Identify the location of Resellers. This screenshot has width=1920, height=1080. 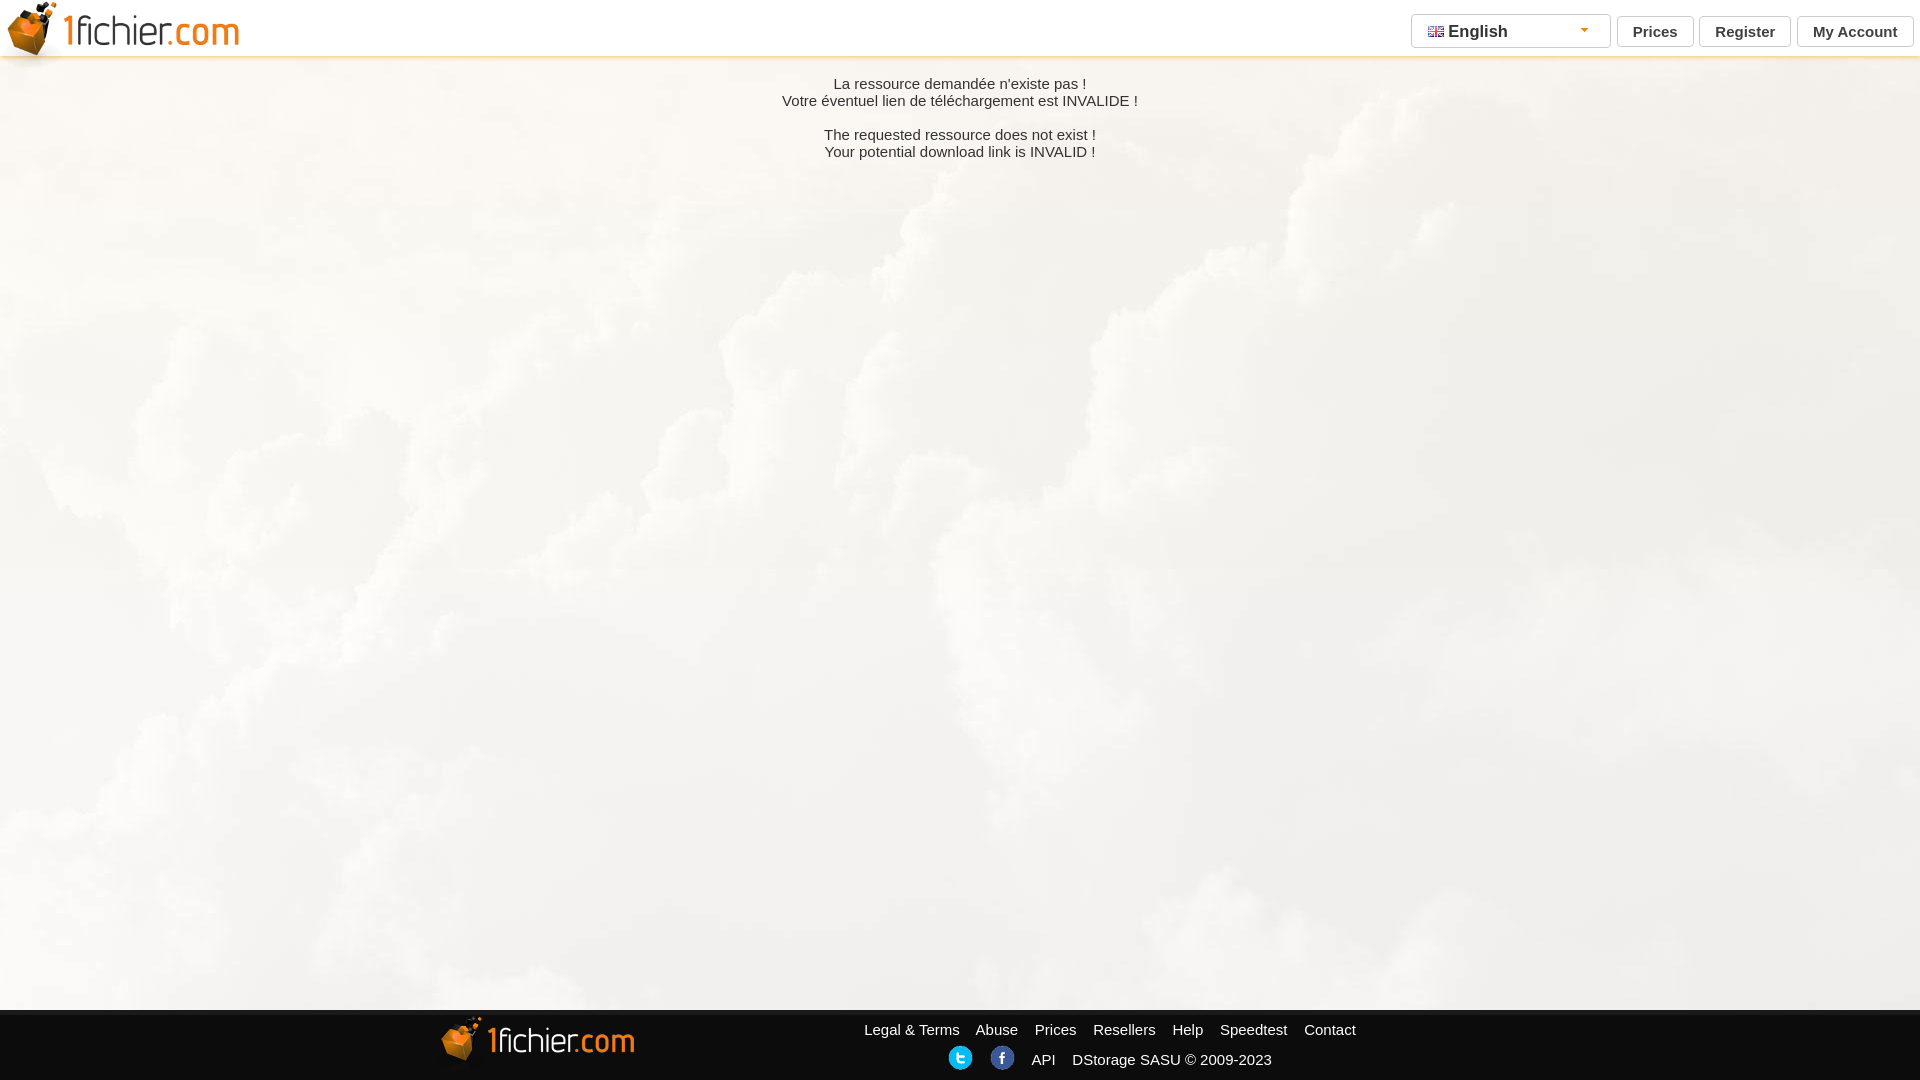
(1124, 1030).